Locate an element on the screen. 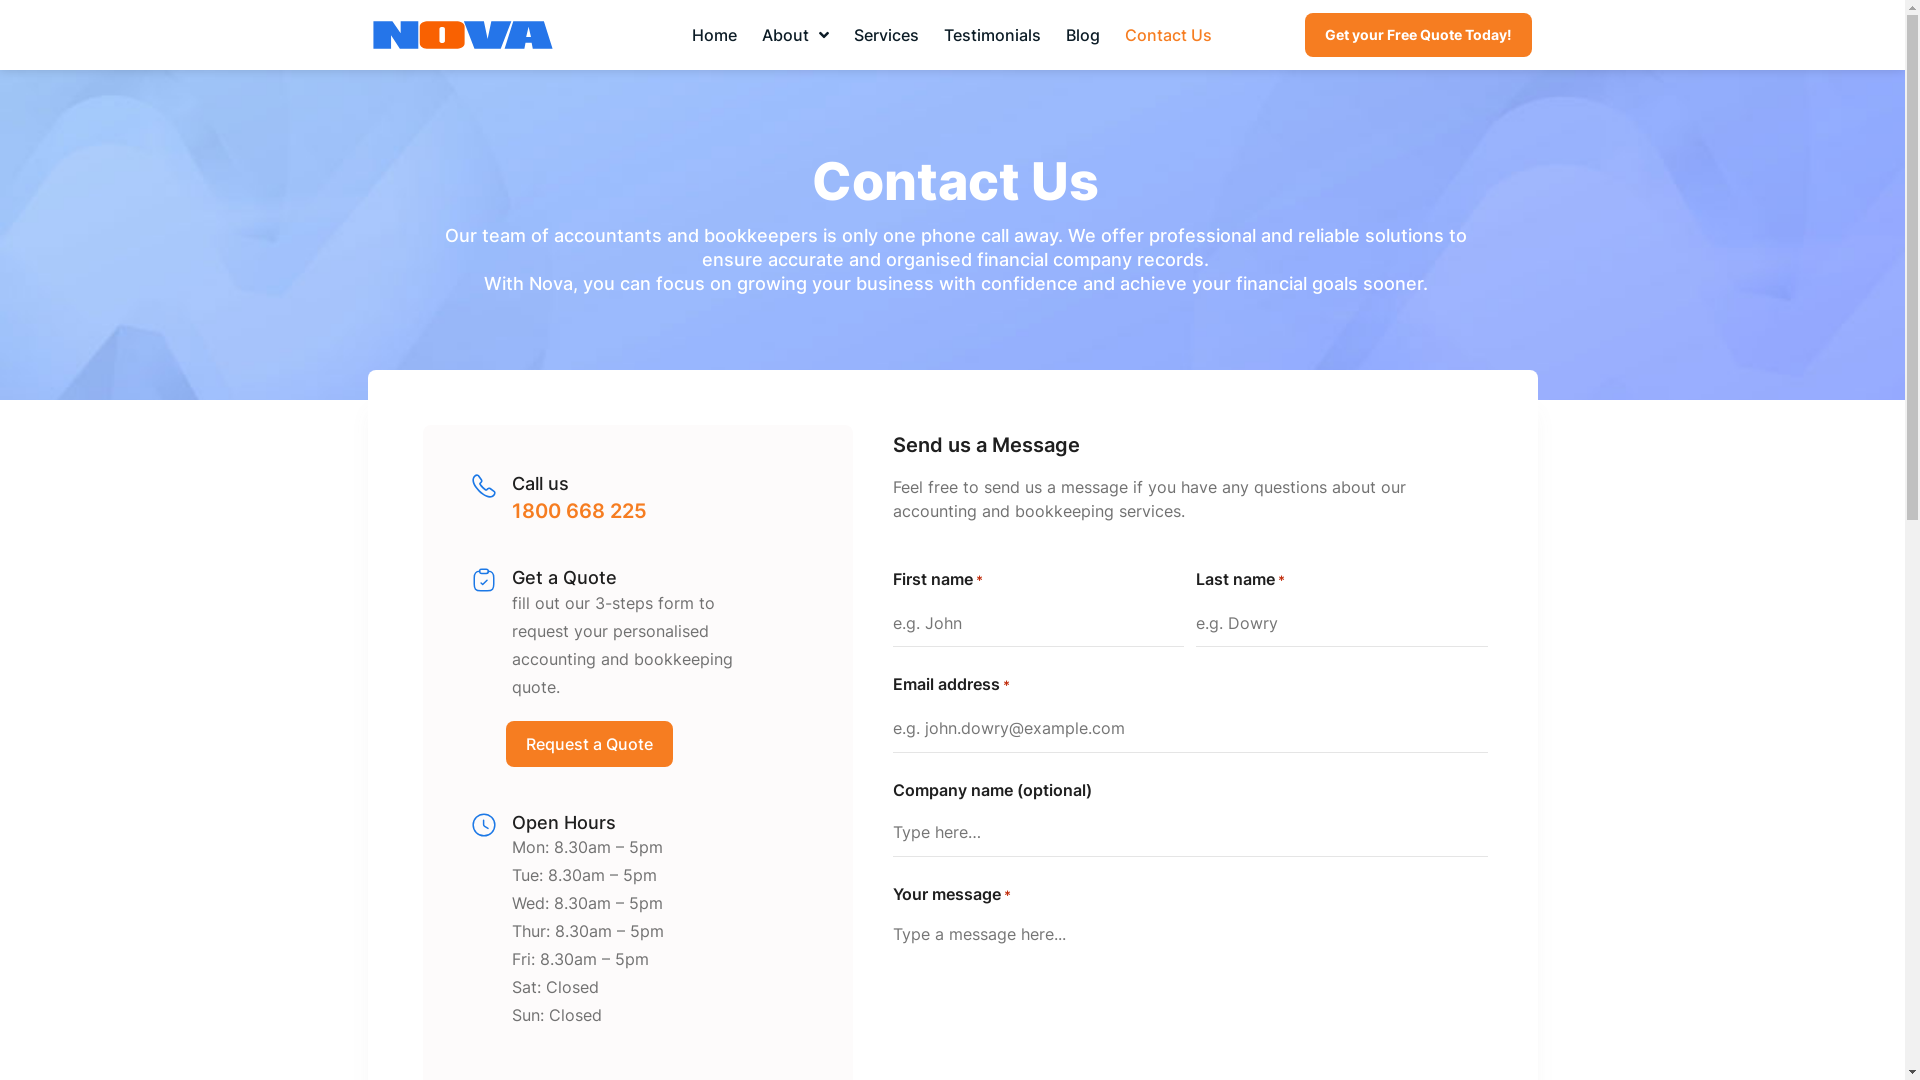 The width and height of the screenshot is (1920, 1080). Get your Free Quote Today! is located at coordinates (1418, 35).